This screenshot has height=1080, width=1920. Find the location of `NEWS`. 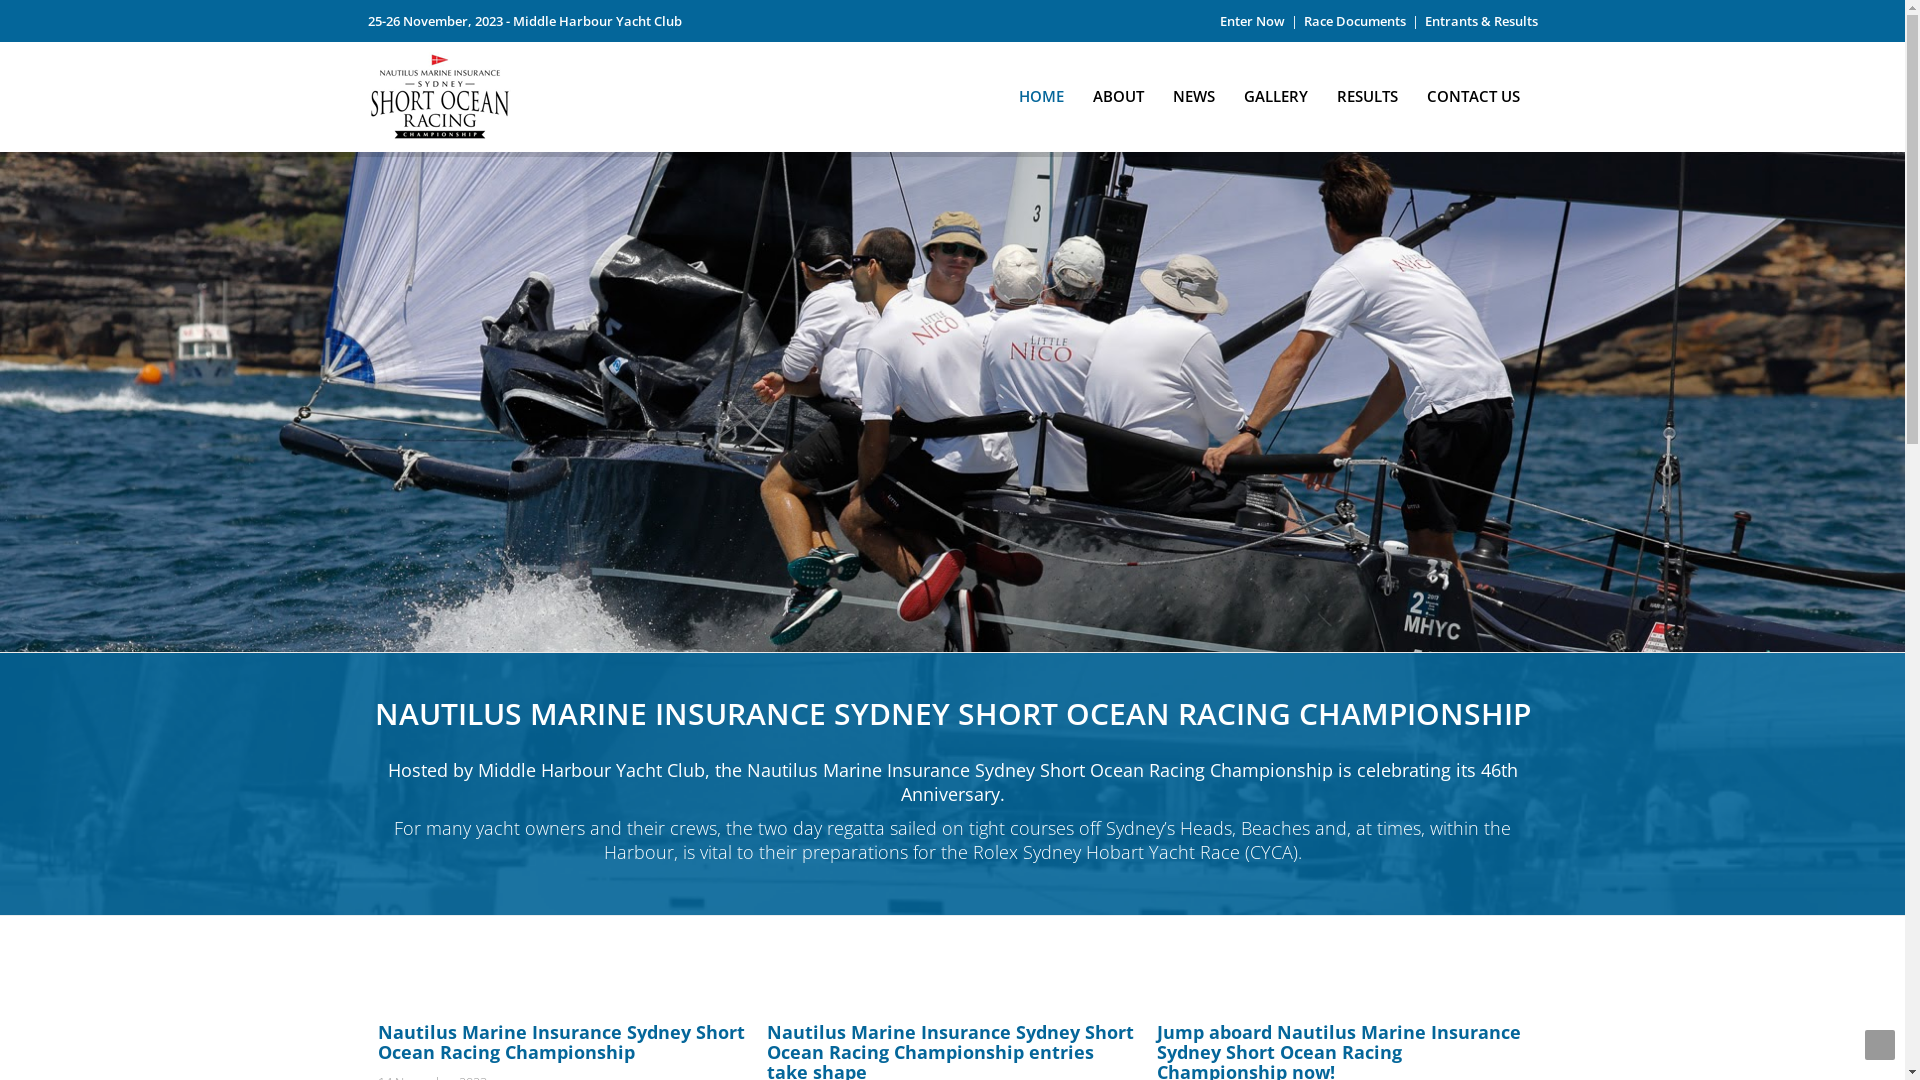

NEWS is located at coordinates (1194, 90).